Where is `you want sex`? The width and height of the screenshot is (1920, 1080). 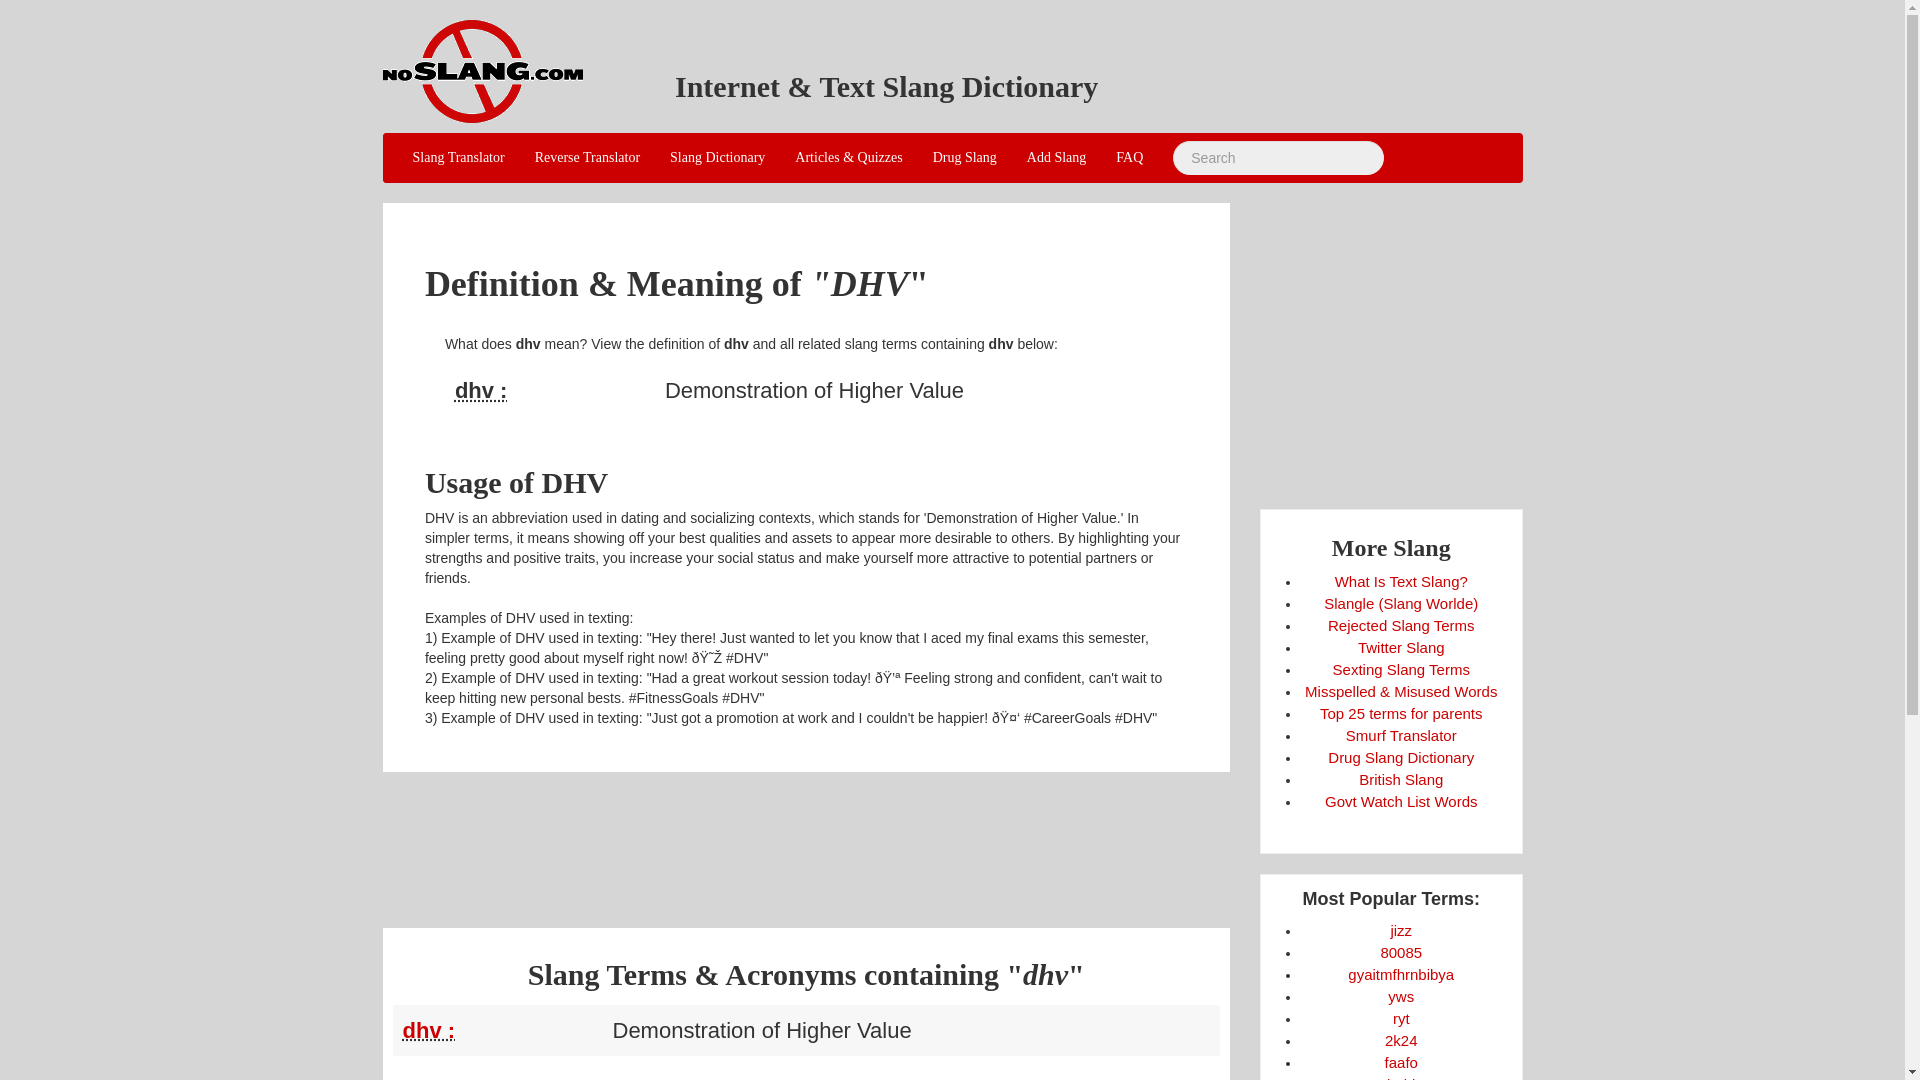 you want sex is located at coordinates (1400, 996).